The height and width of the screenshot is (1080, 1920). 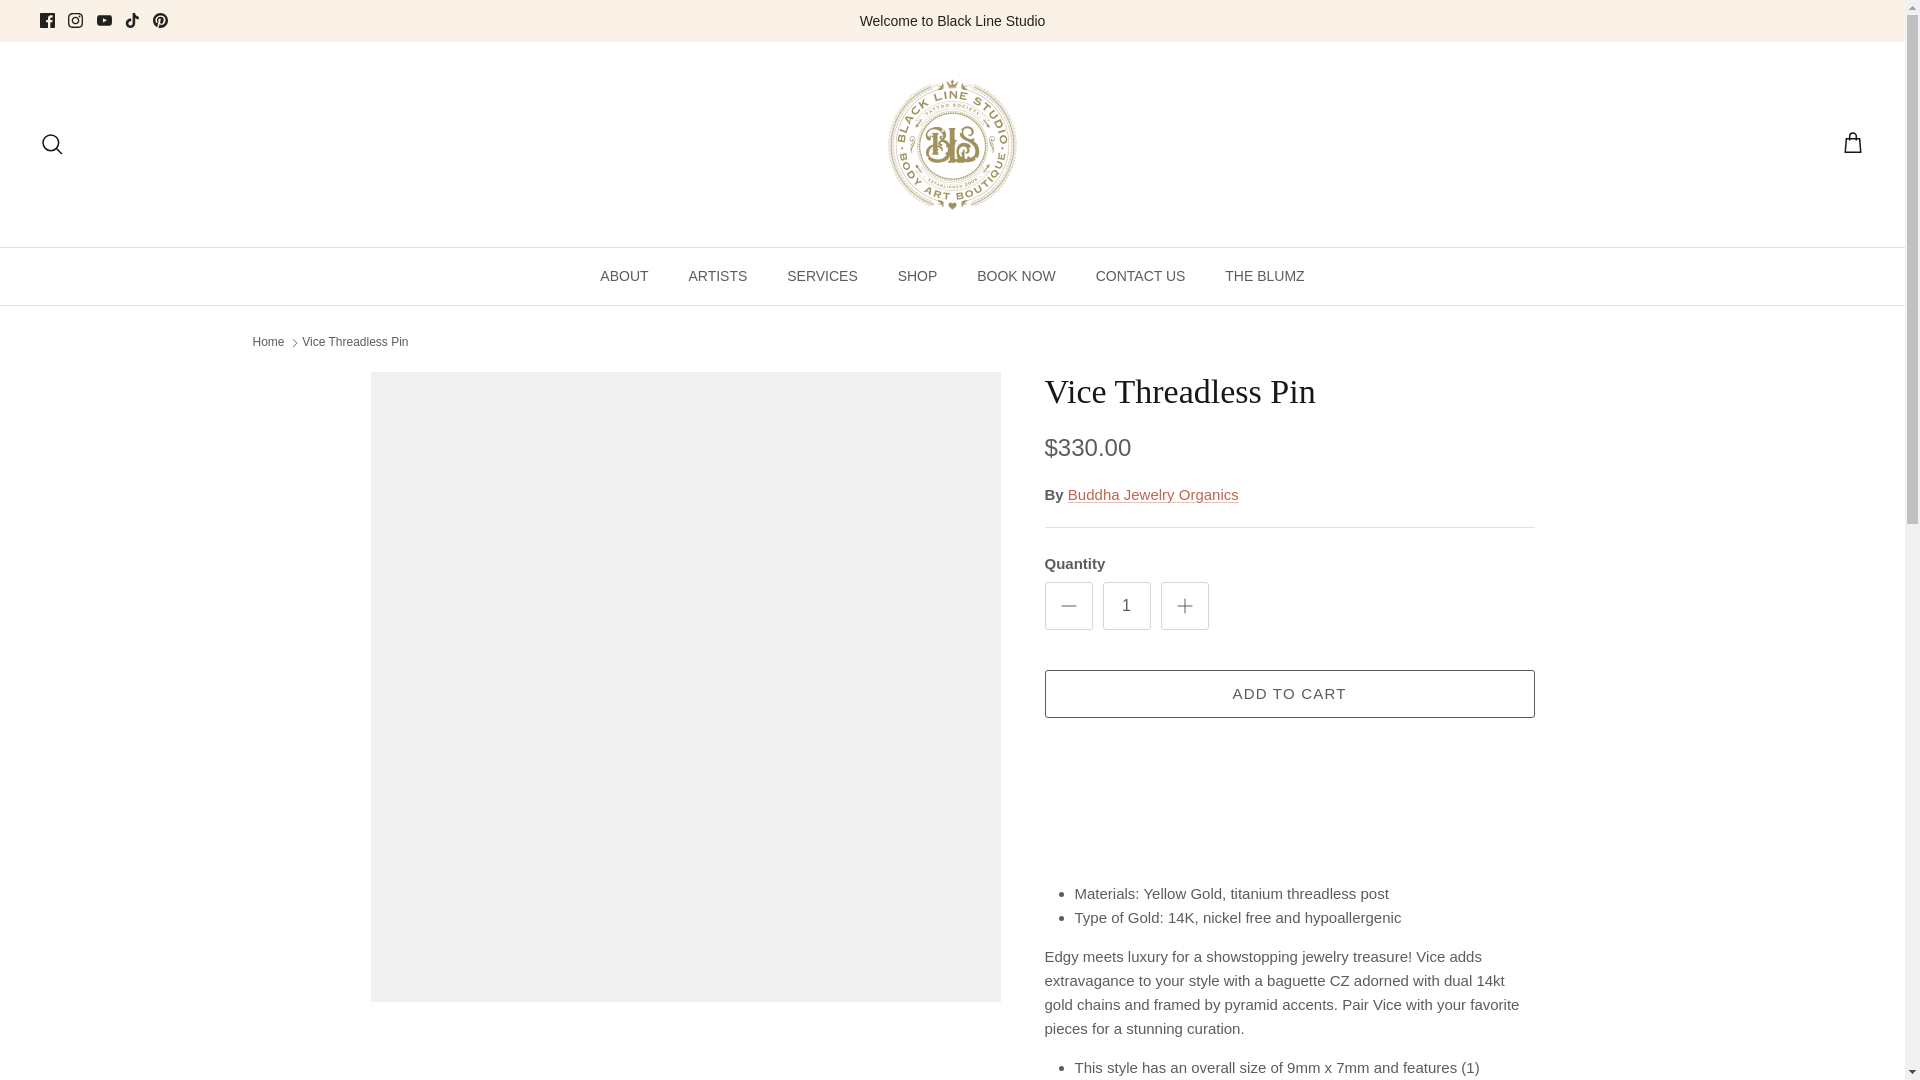 What do you see at coordinates (1184, 606) in the screenshot?
I see `Plus` at bounding box center [1184, 606].